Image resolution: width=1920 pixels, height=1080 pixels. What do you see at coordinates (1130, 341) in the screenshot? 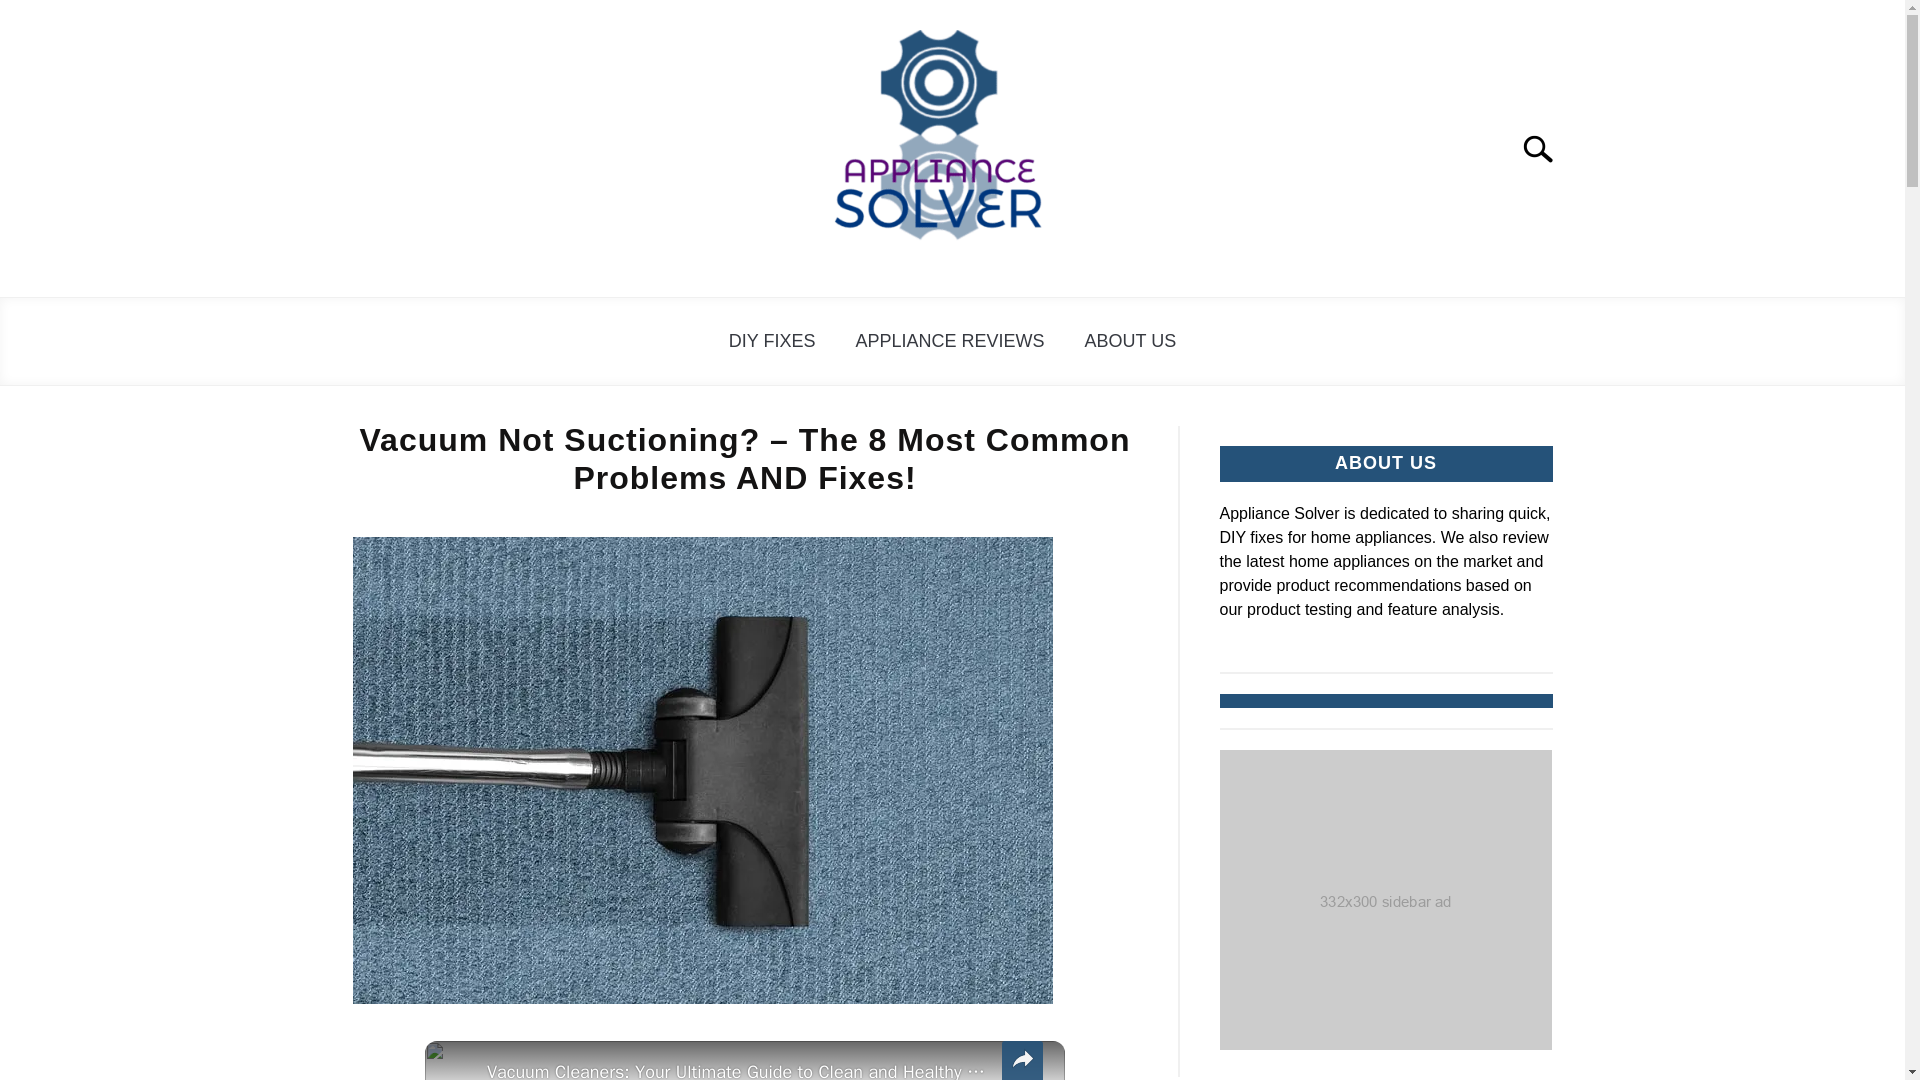
I see `ABOUT US` at bounding box center [1130, 341].